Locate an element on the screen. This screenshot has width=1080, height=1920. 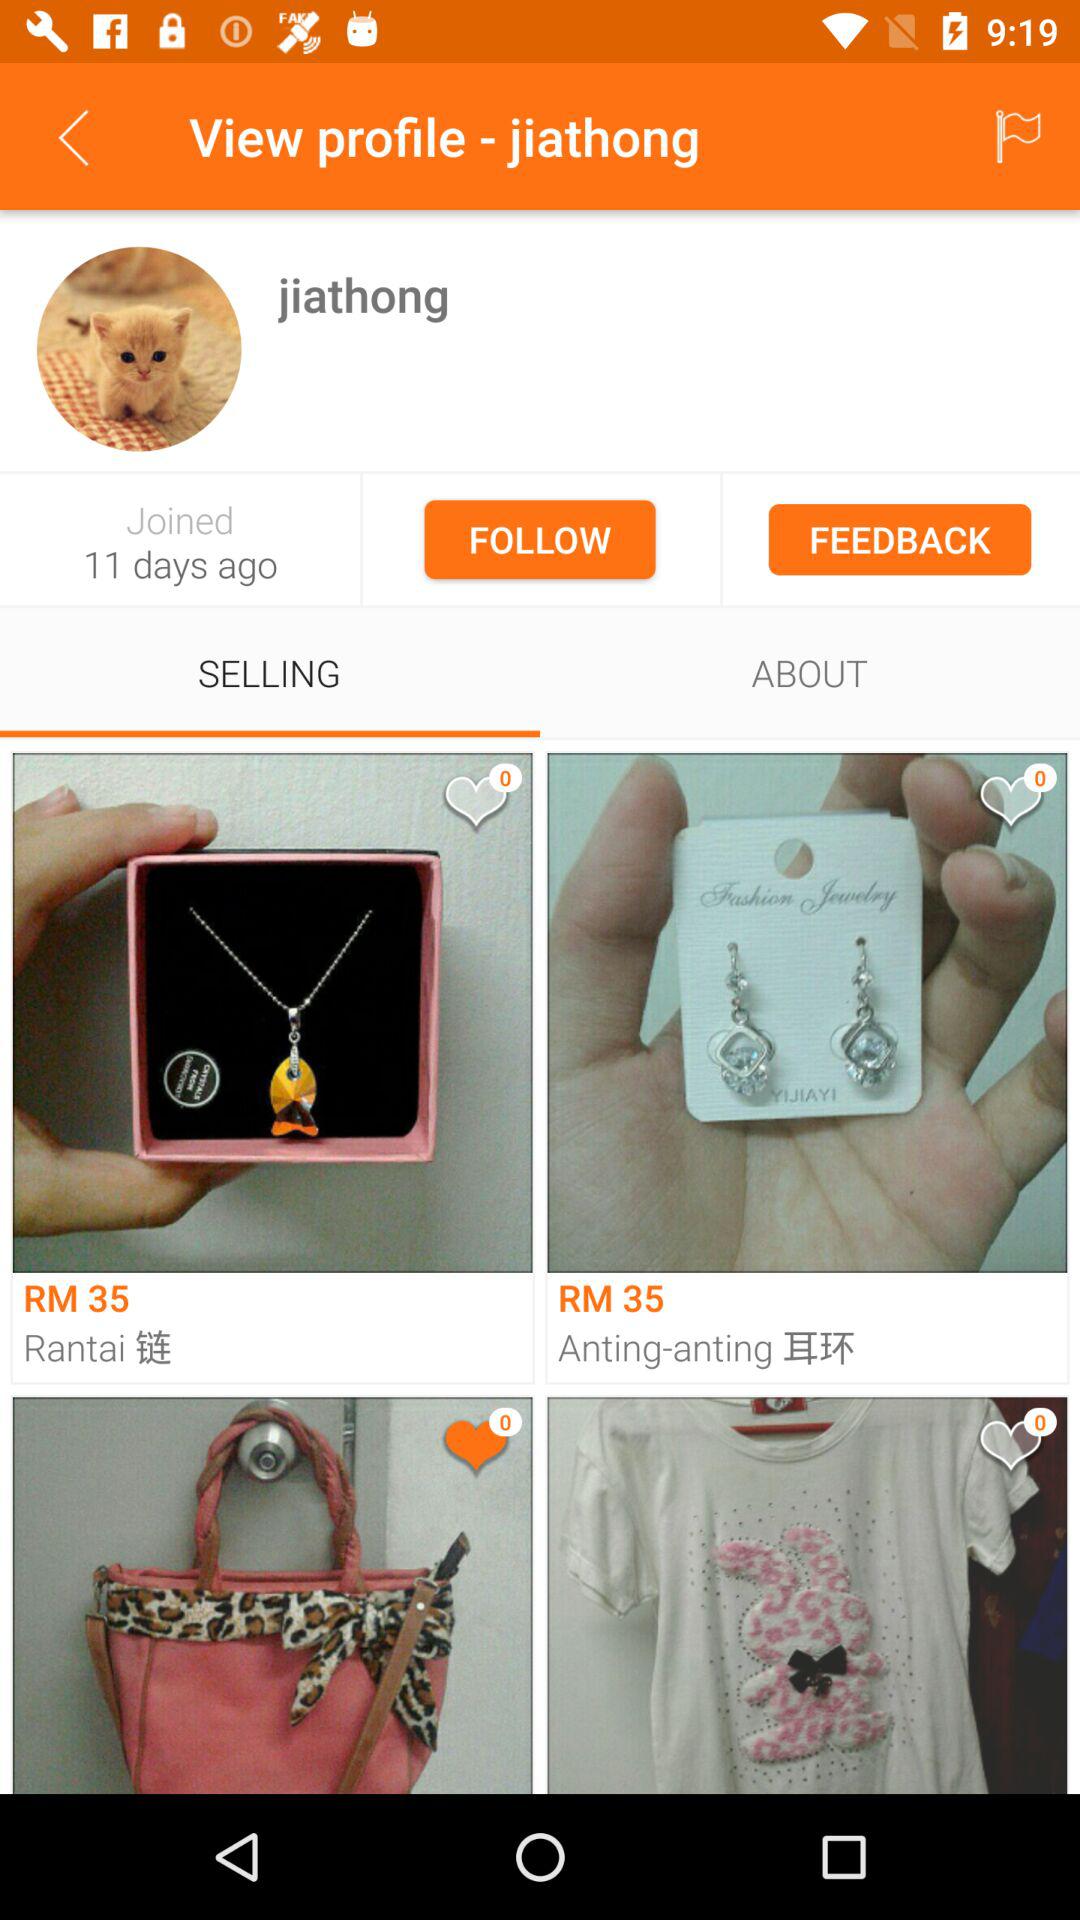
like the image is located at coordinates (474, 806).